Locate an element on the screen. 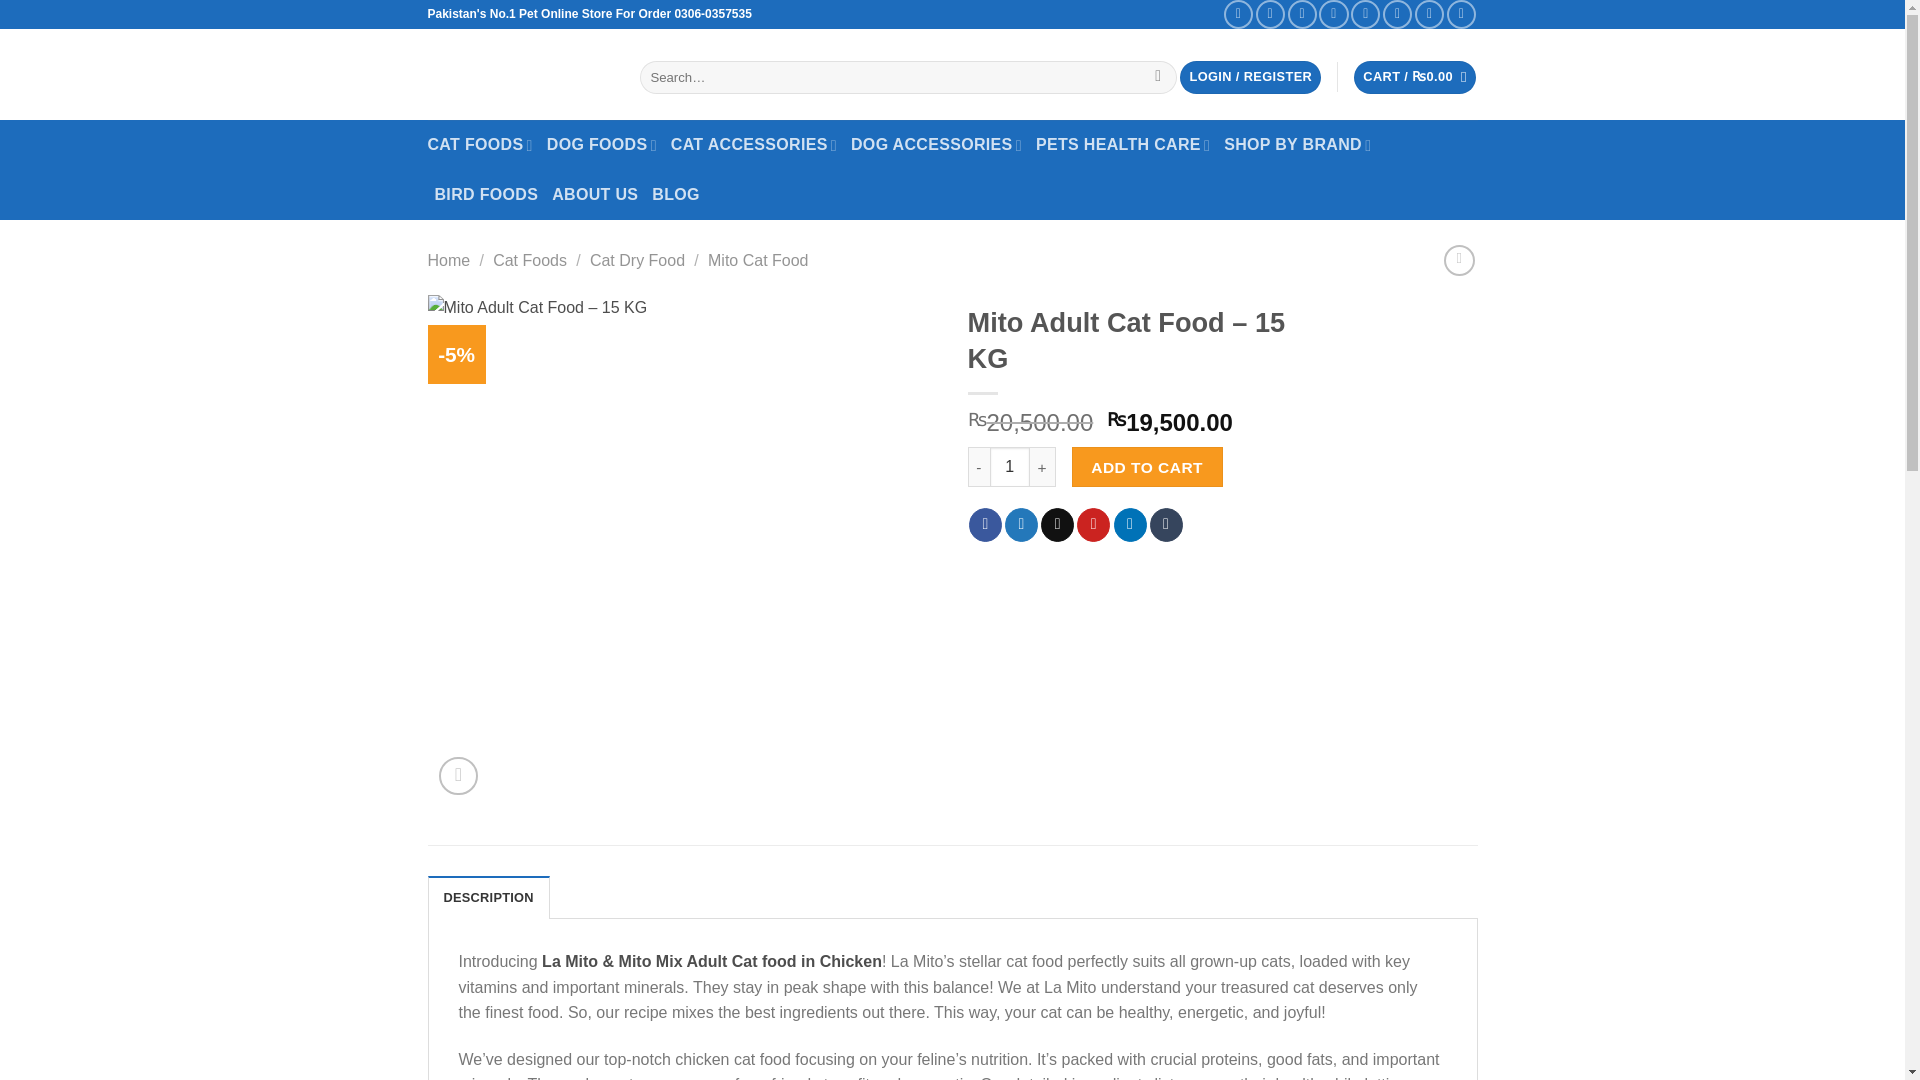 This screenshot has height=1080, width=1920. Follow on TikTok is located at coordinates (1302, 14).